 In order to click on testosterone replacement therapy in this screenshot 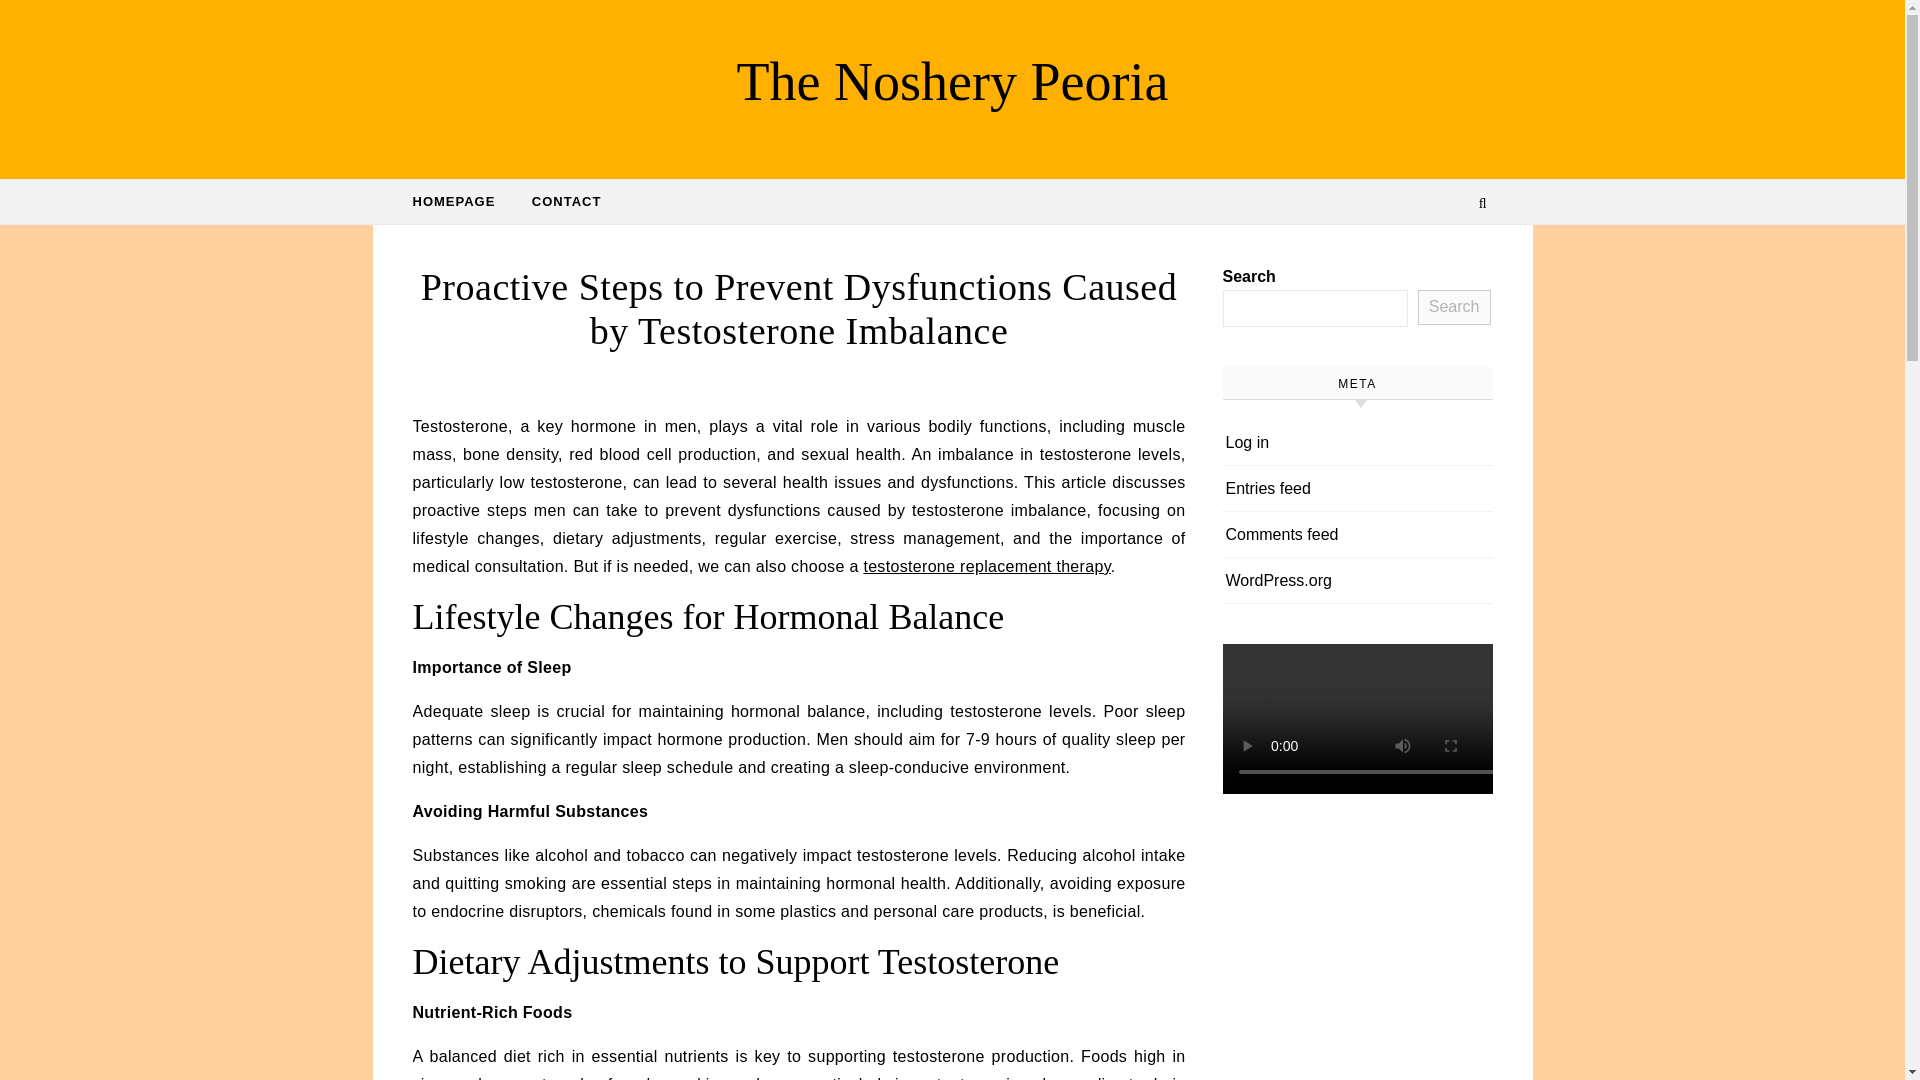, I will do `click(986, 566)`.